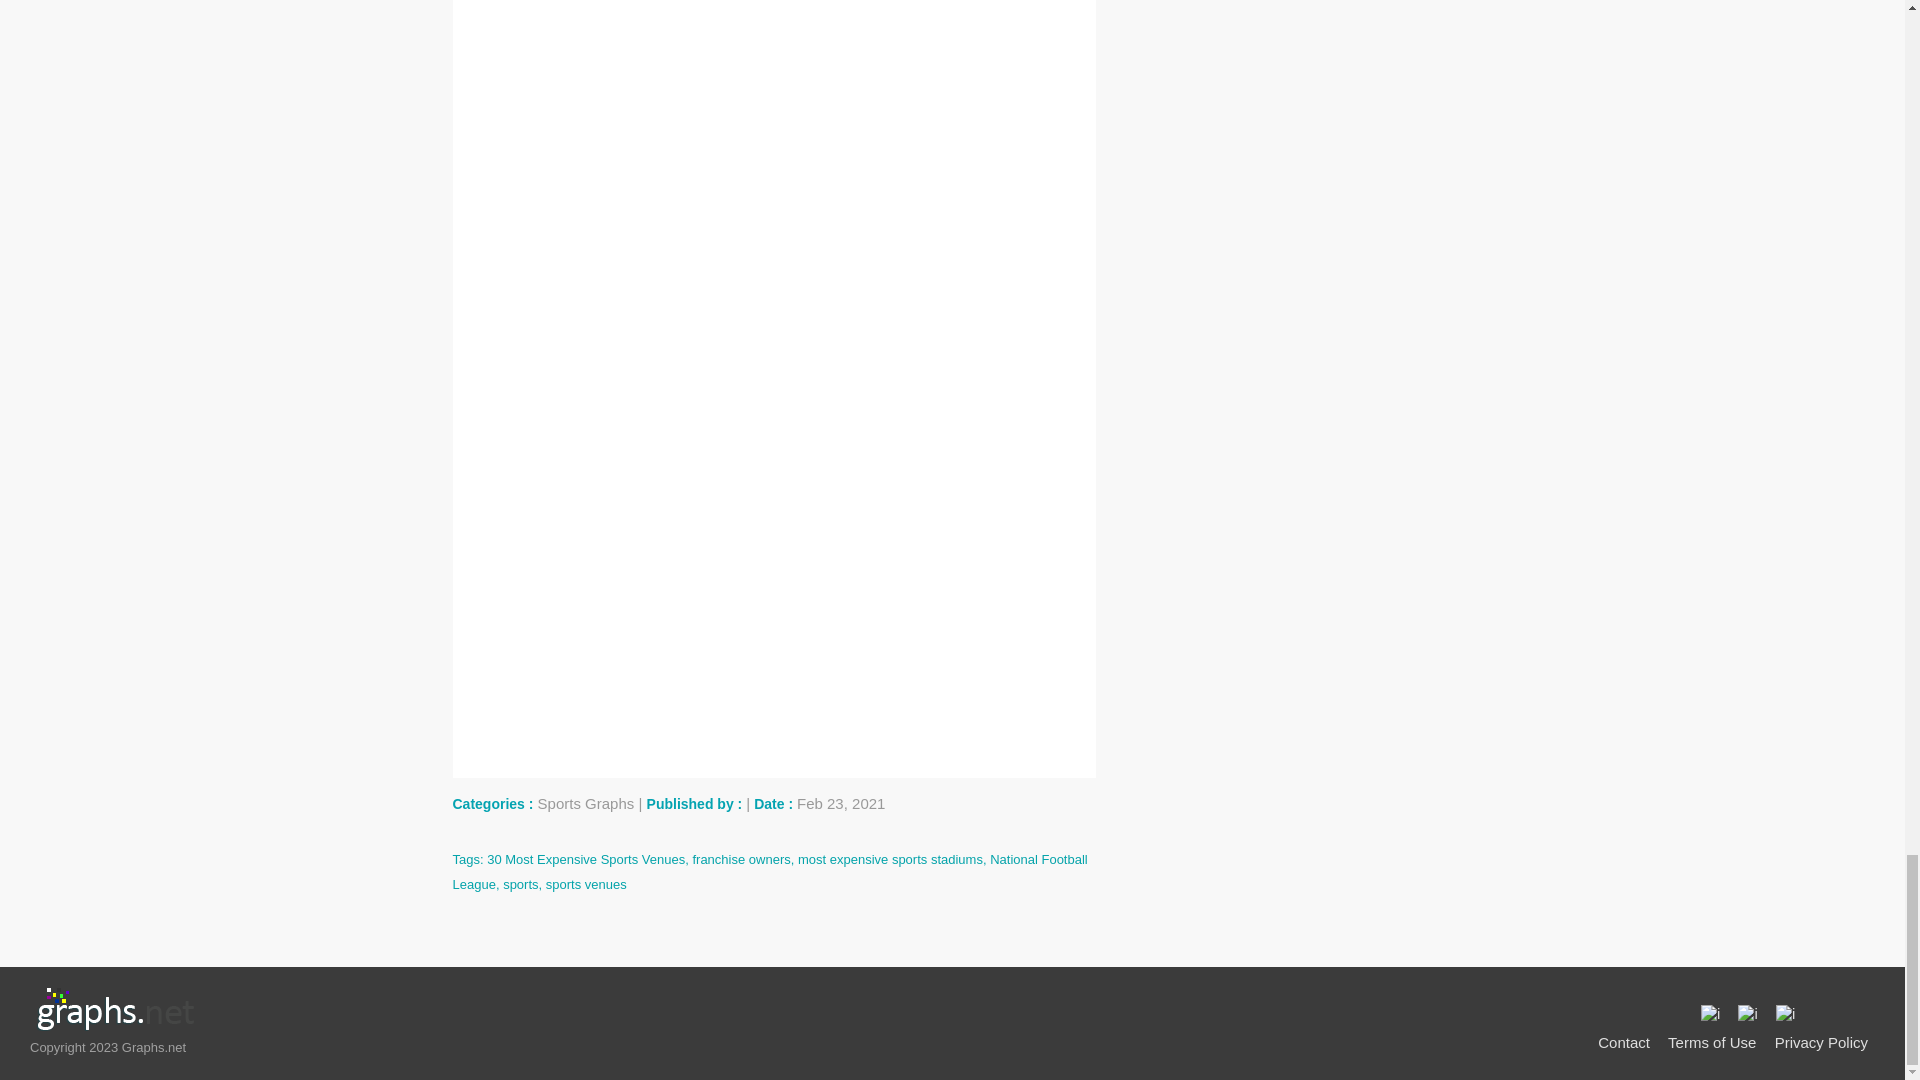  What do you see at coordinates (586, 884) in the screenshot?
I see `sports venues` at bounding box center [586, 884].